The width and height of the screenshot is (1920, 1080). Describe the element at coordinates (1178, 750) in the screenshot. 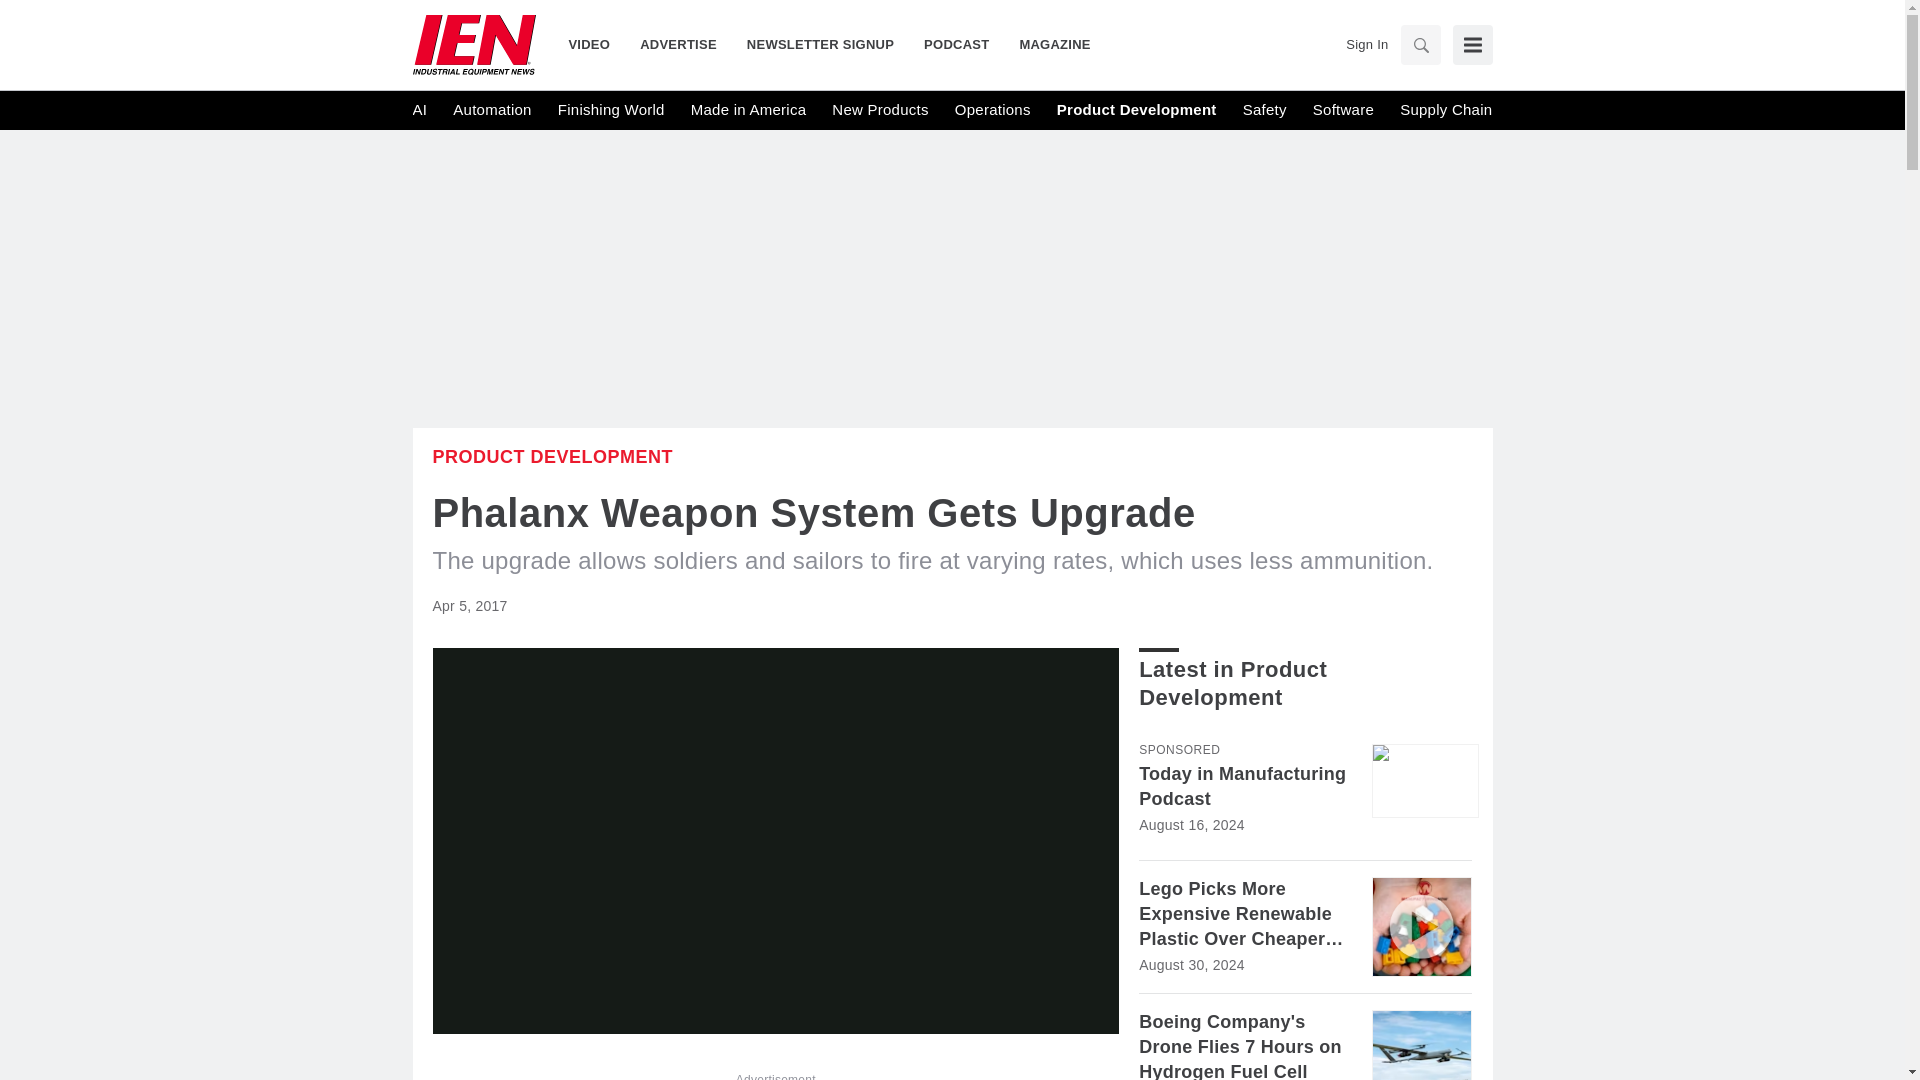

I see `Sponsored` at that location.